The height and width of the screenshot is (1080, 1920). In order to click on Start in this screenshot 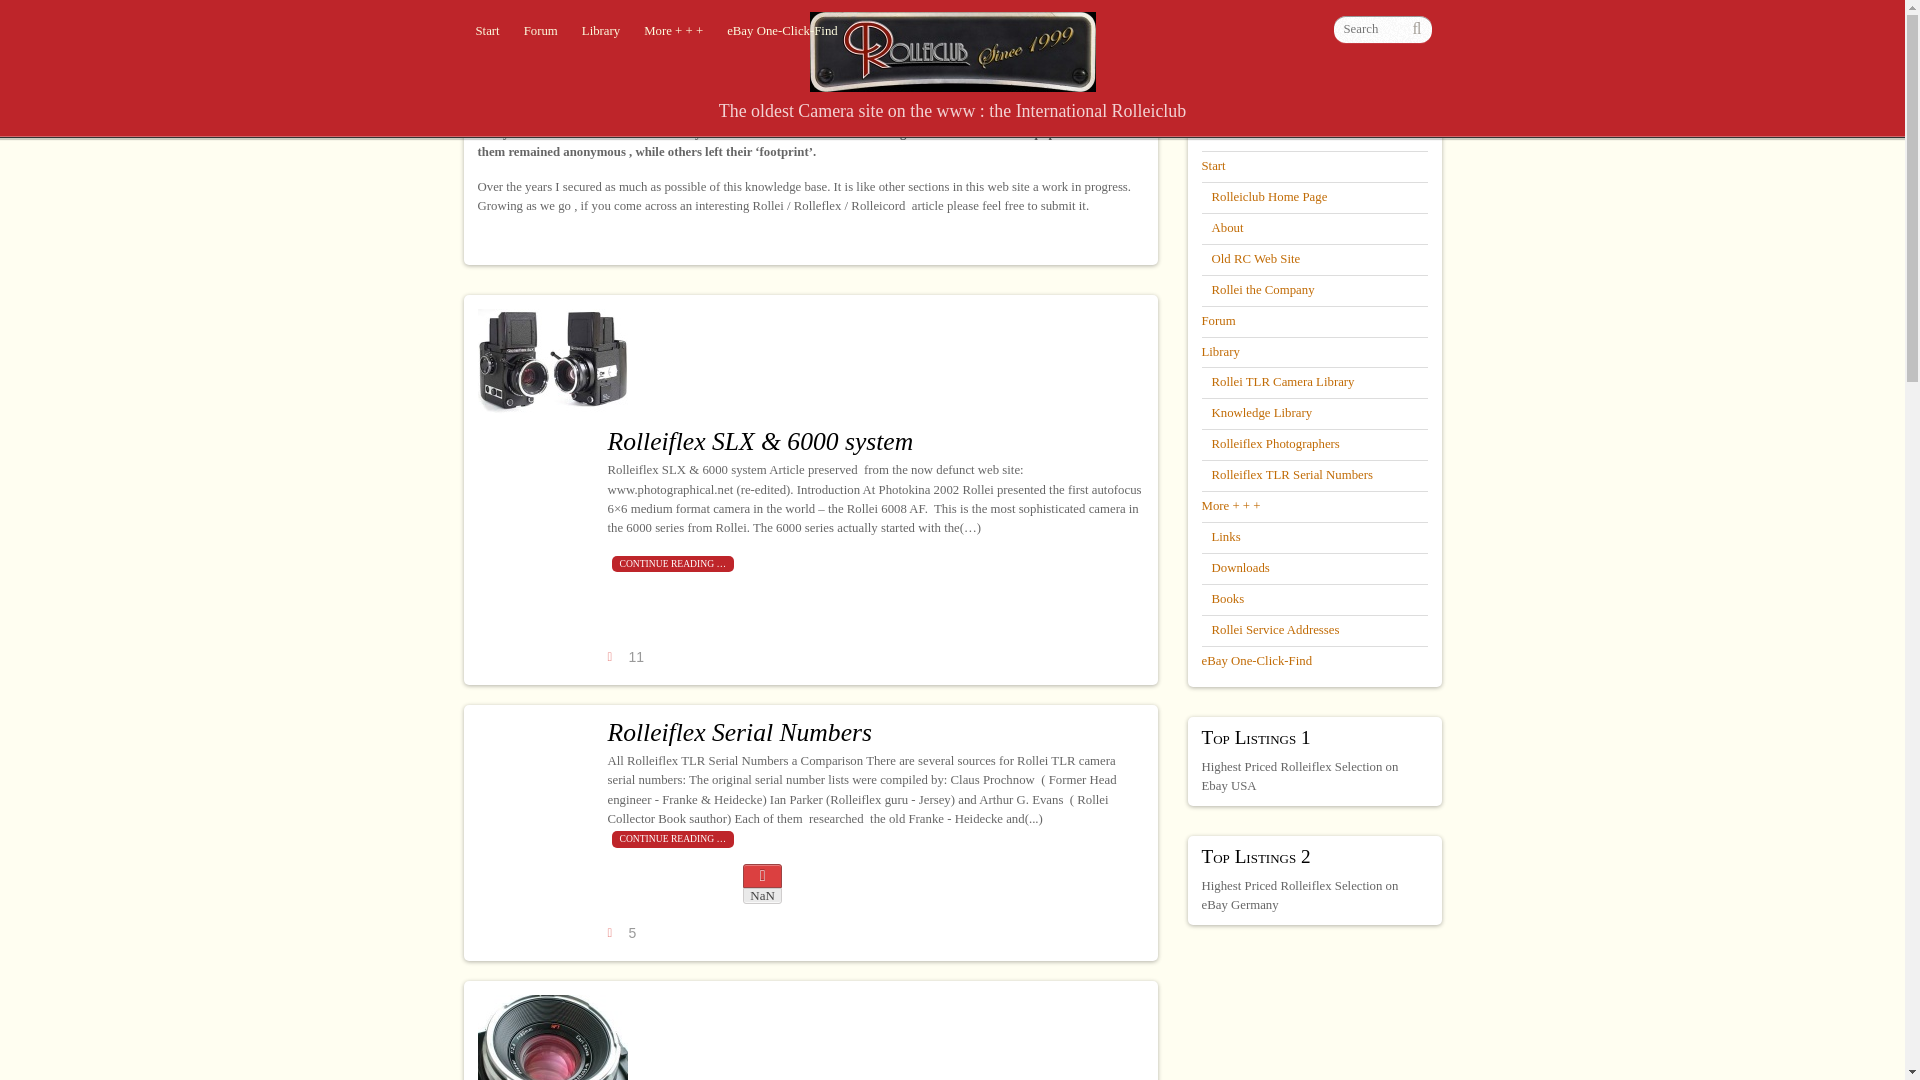, I will do `click(488, 32)`.